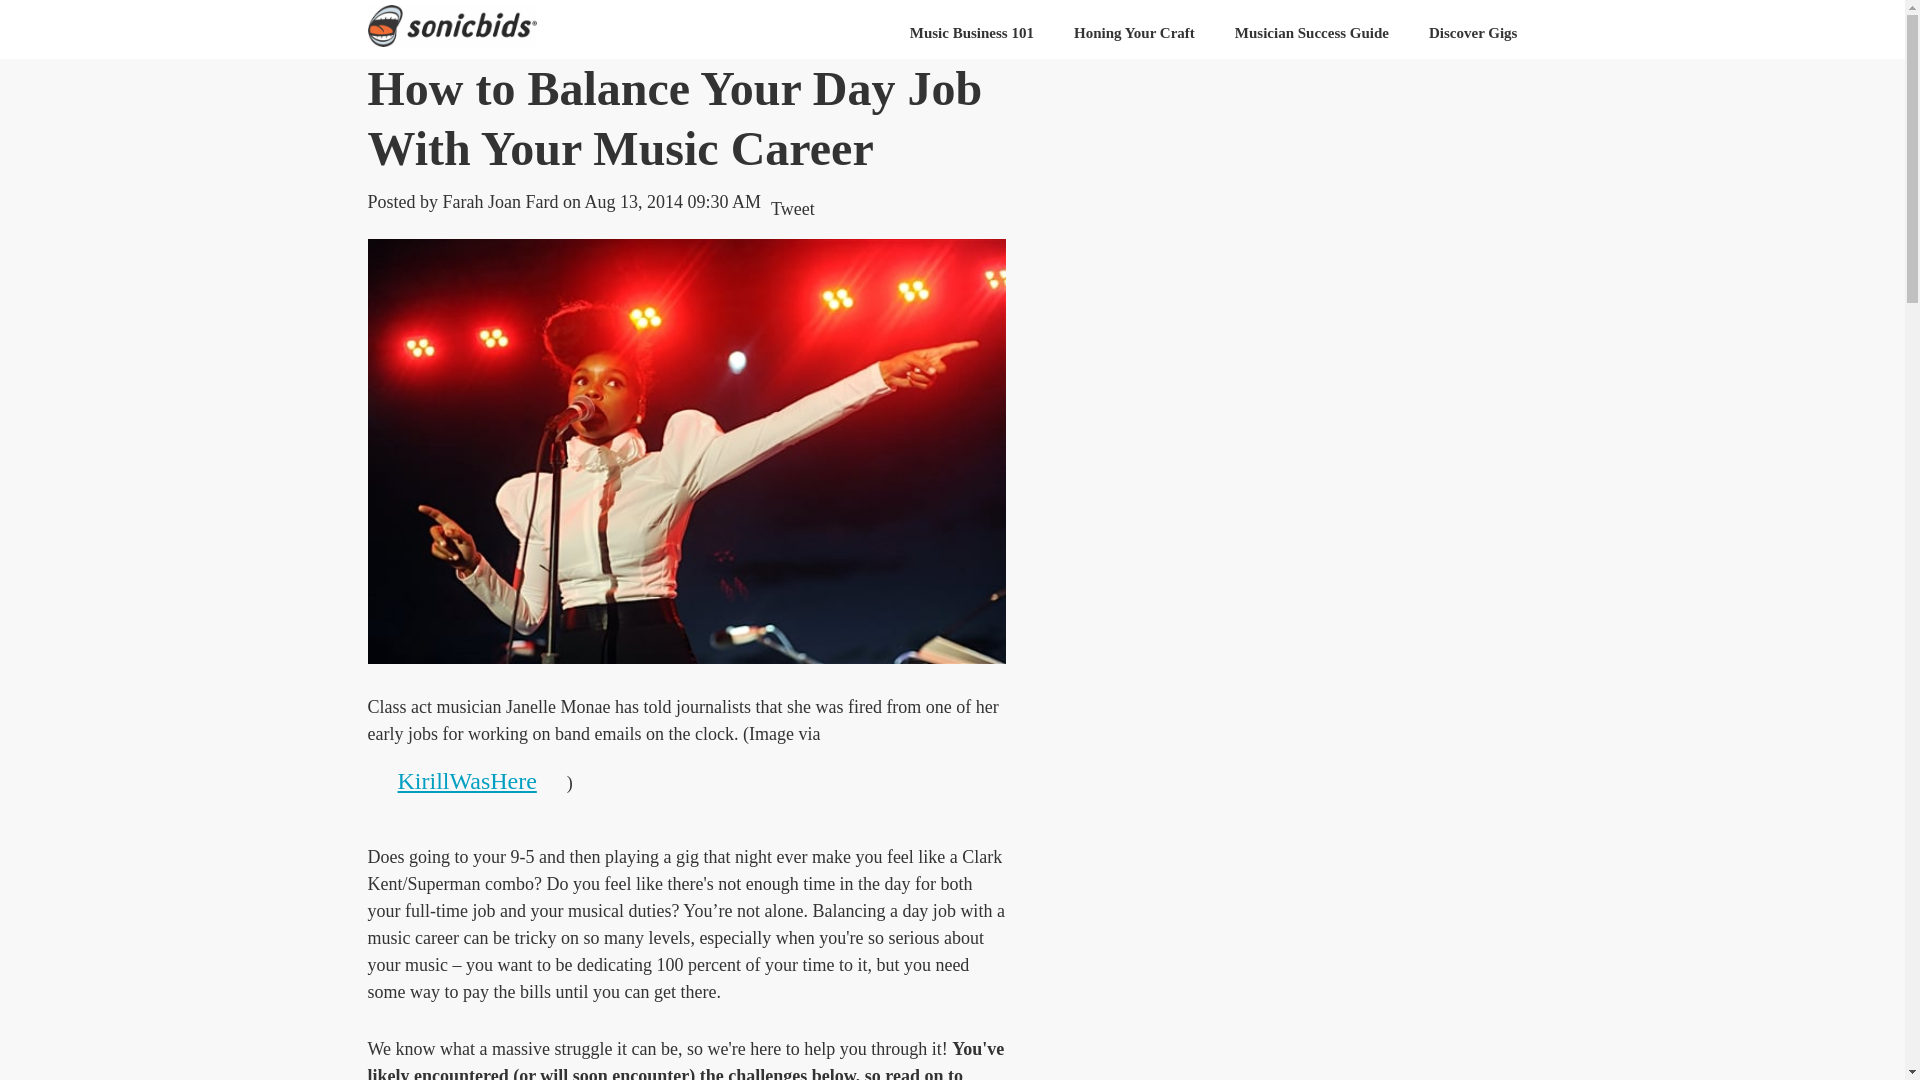 This screenshot has height=1080, width=1920. I want to click on KirillWasHere, so click(467, 781).